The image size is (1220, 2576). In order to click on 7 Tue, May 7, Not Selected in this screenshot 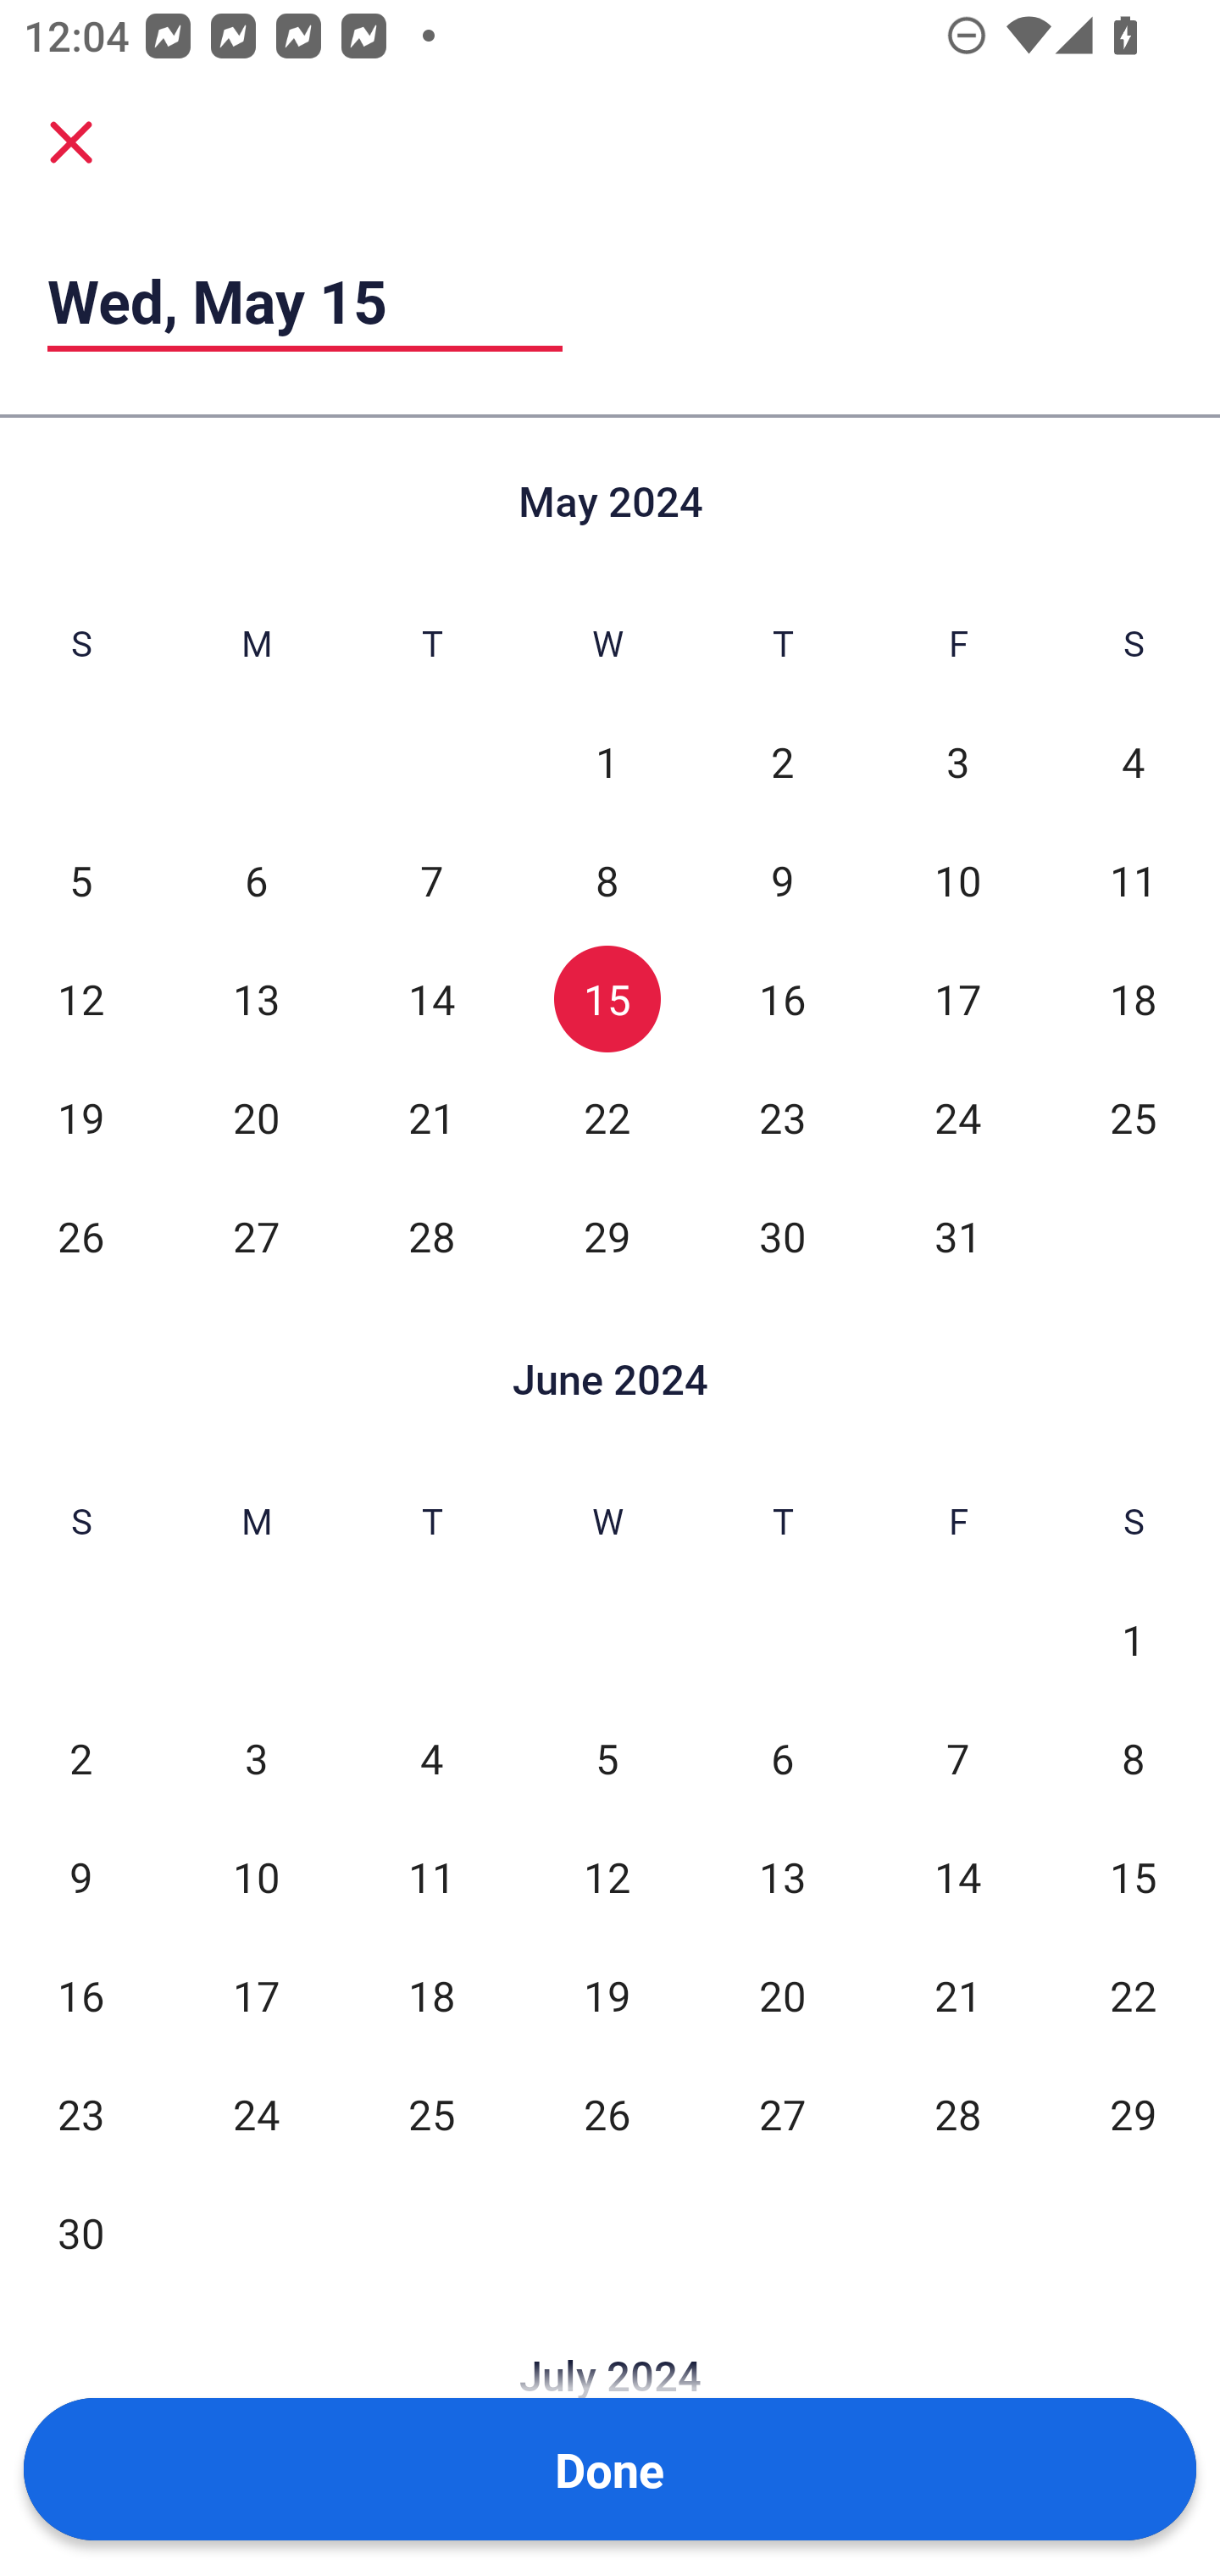, I will do `click(432, 880)`.